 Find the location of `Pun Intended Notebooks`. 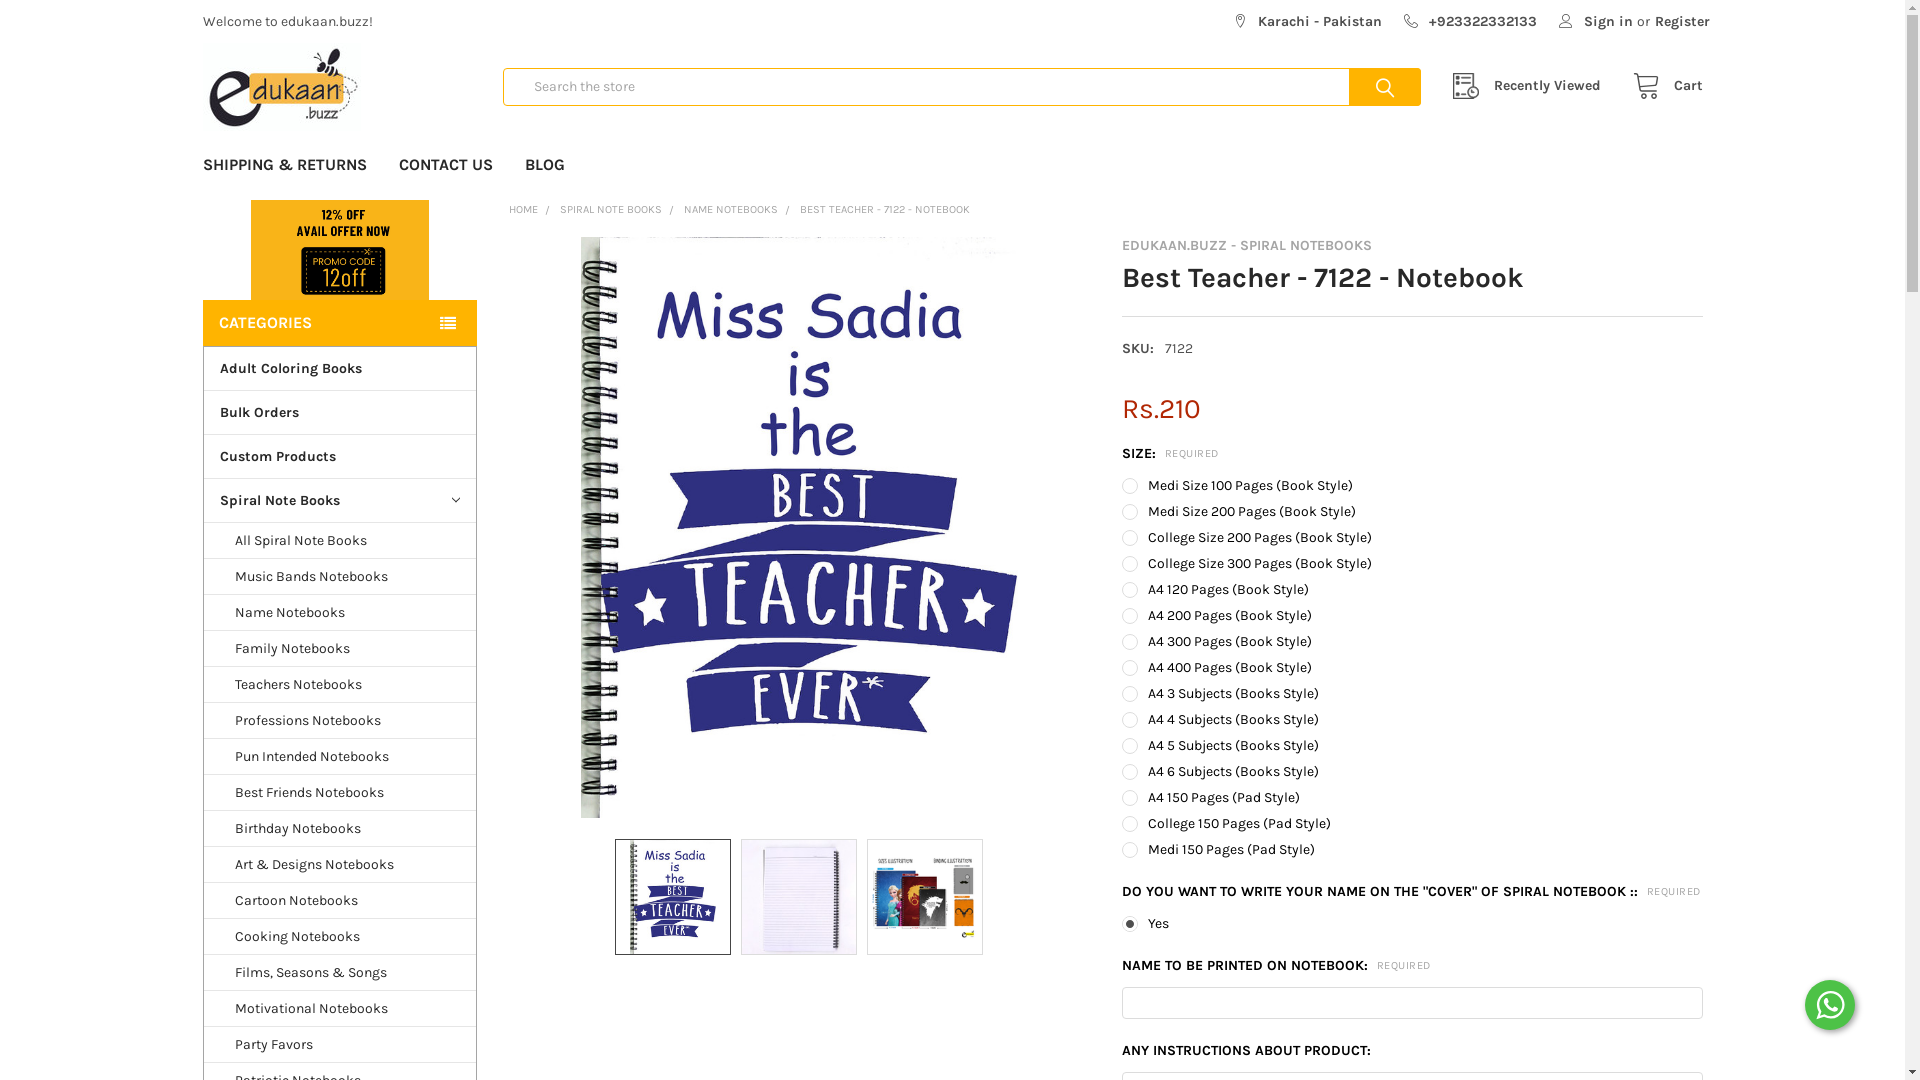

Pun Intended Notebooks is located at coordinates (340, 757).